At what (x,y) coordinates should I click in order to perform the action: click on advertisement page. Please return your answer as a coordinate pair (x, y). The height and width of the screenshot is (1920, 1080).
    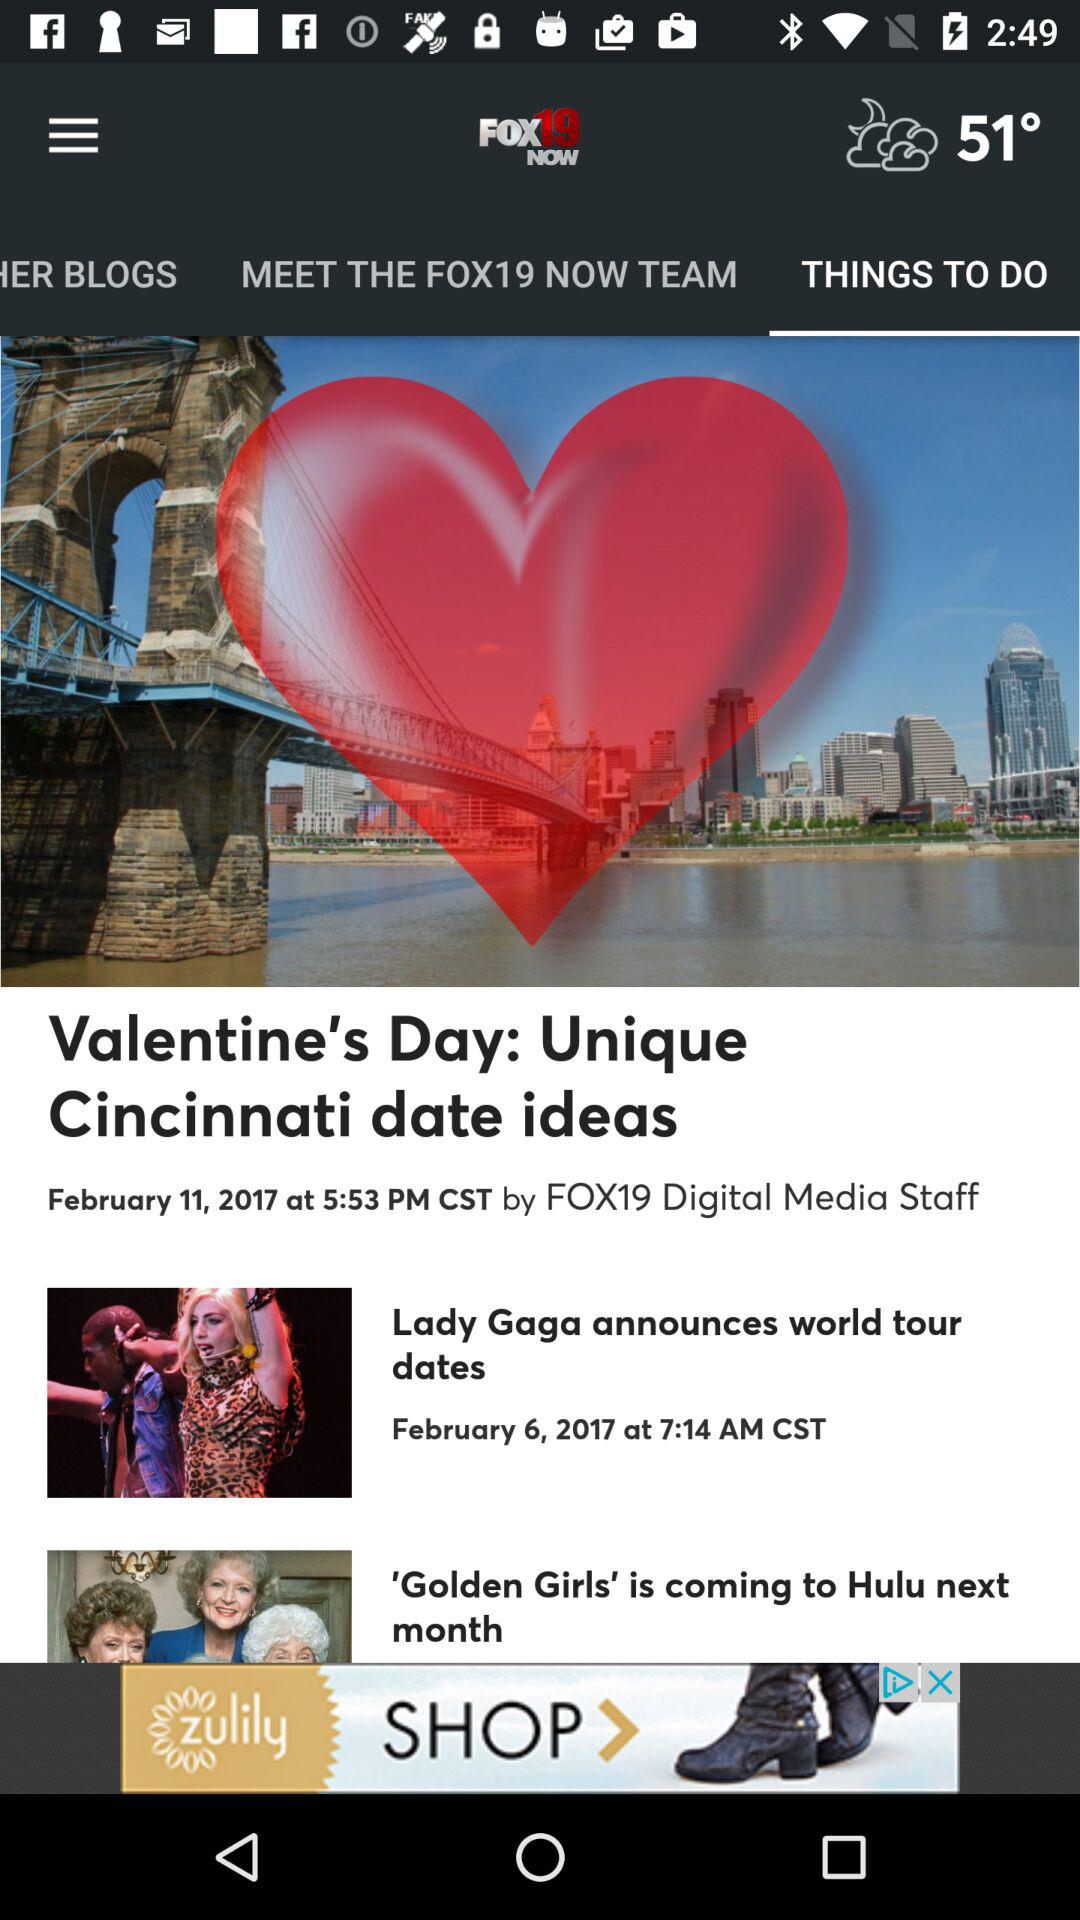
    Looking at the image, I should click on (540, 1728).